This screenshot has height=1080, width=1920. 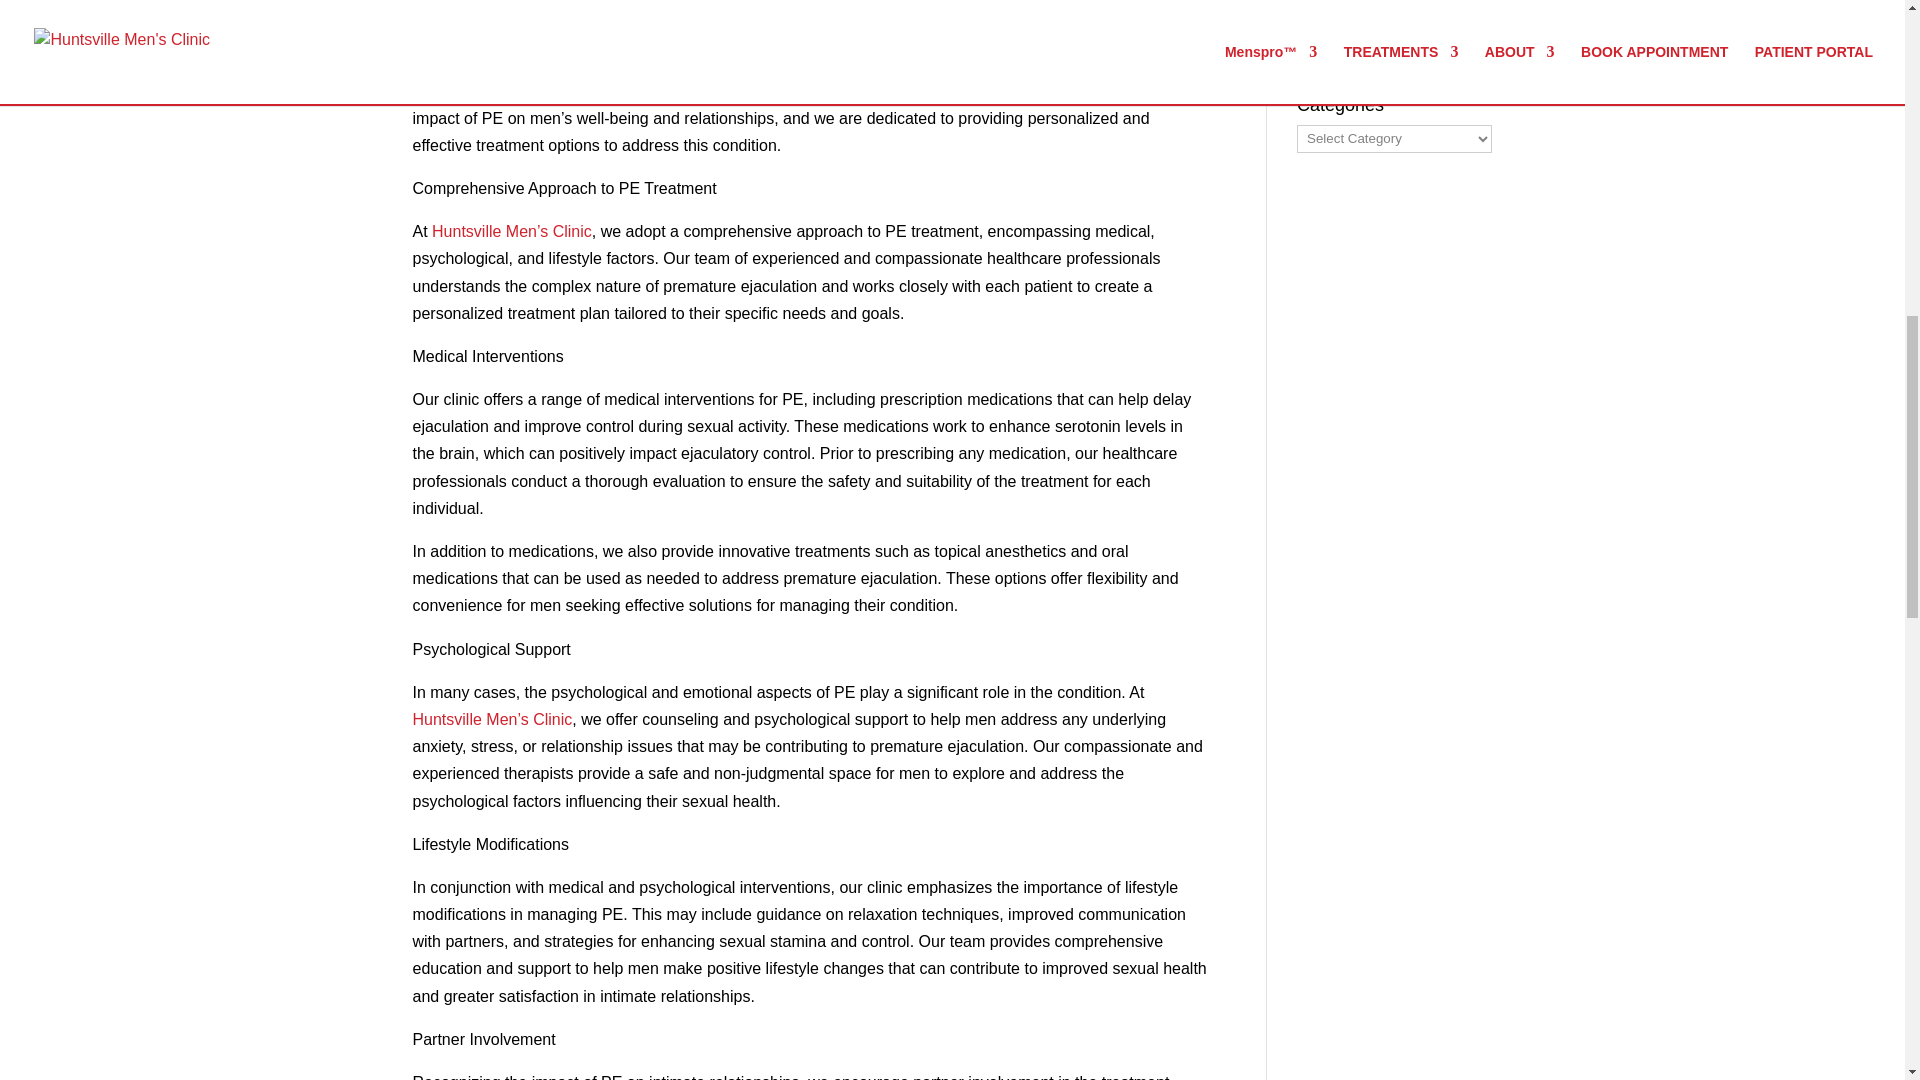 I want to click on Home Page, so click(x=914, y=90).